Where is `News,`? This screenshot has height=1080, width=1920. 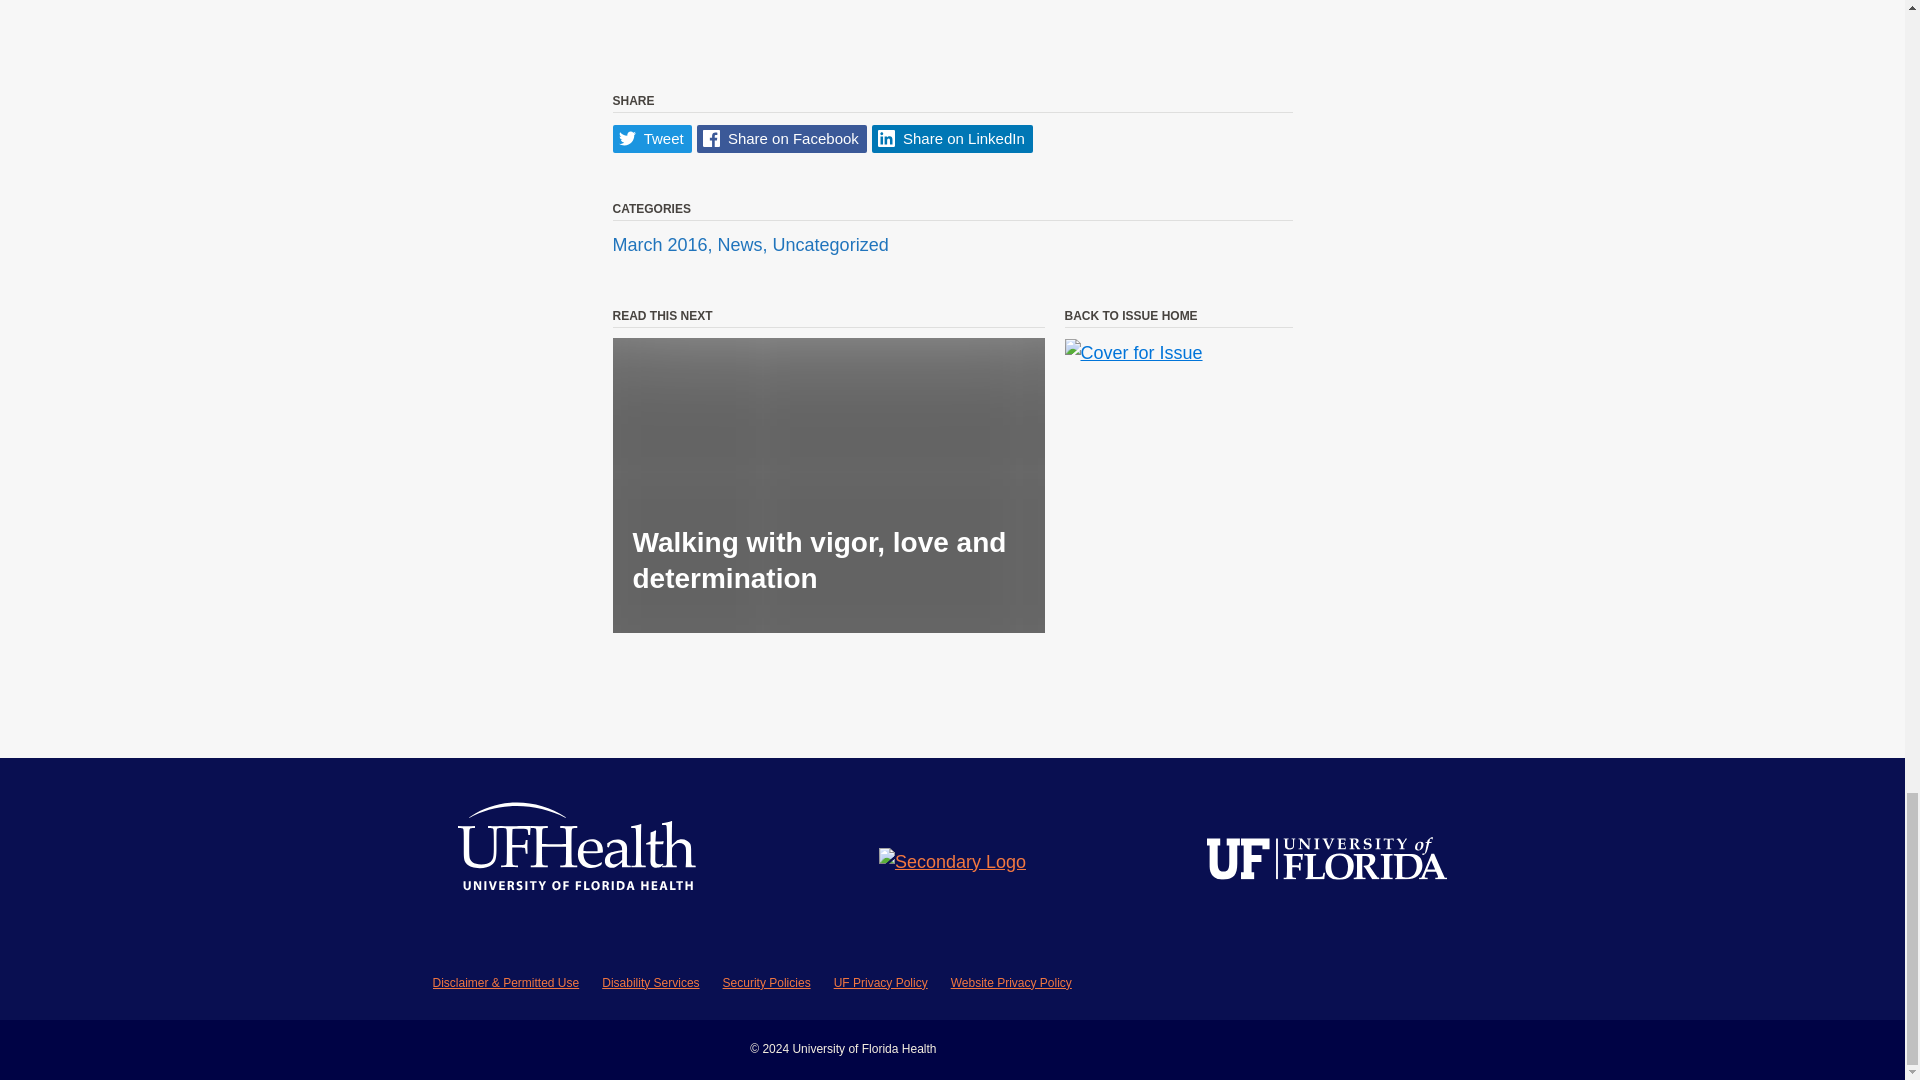 News, is located at coordinates (746, 244).